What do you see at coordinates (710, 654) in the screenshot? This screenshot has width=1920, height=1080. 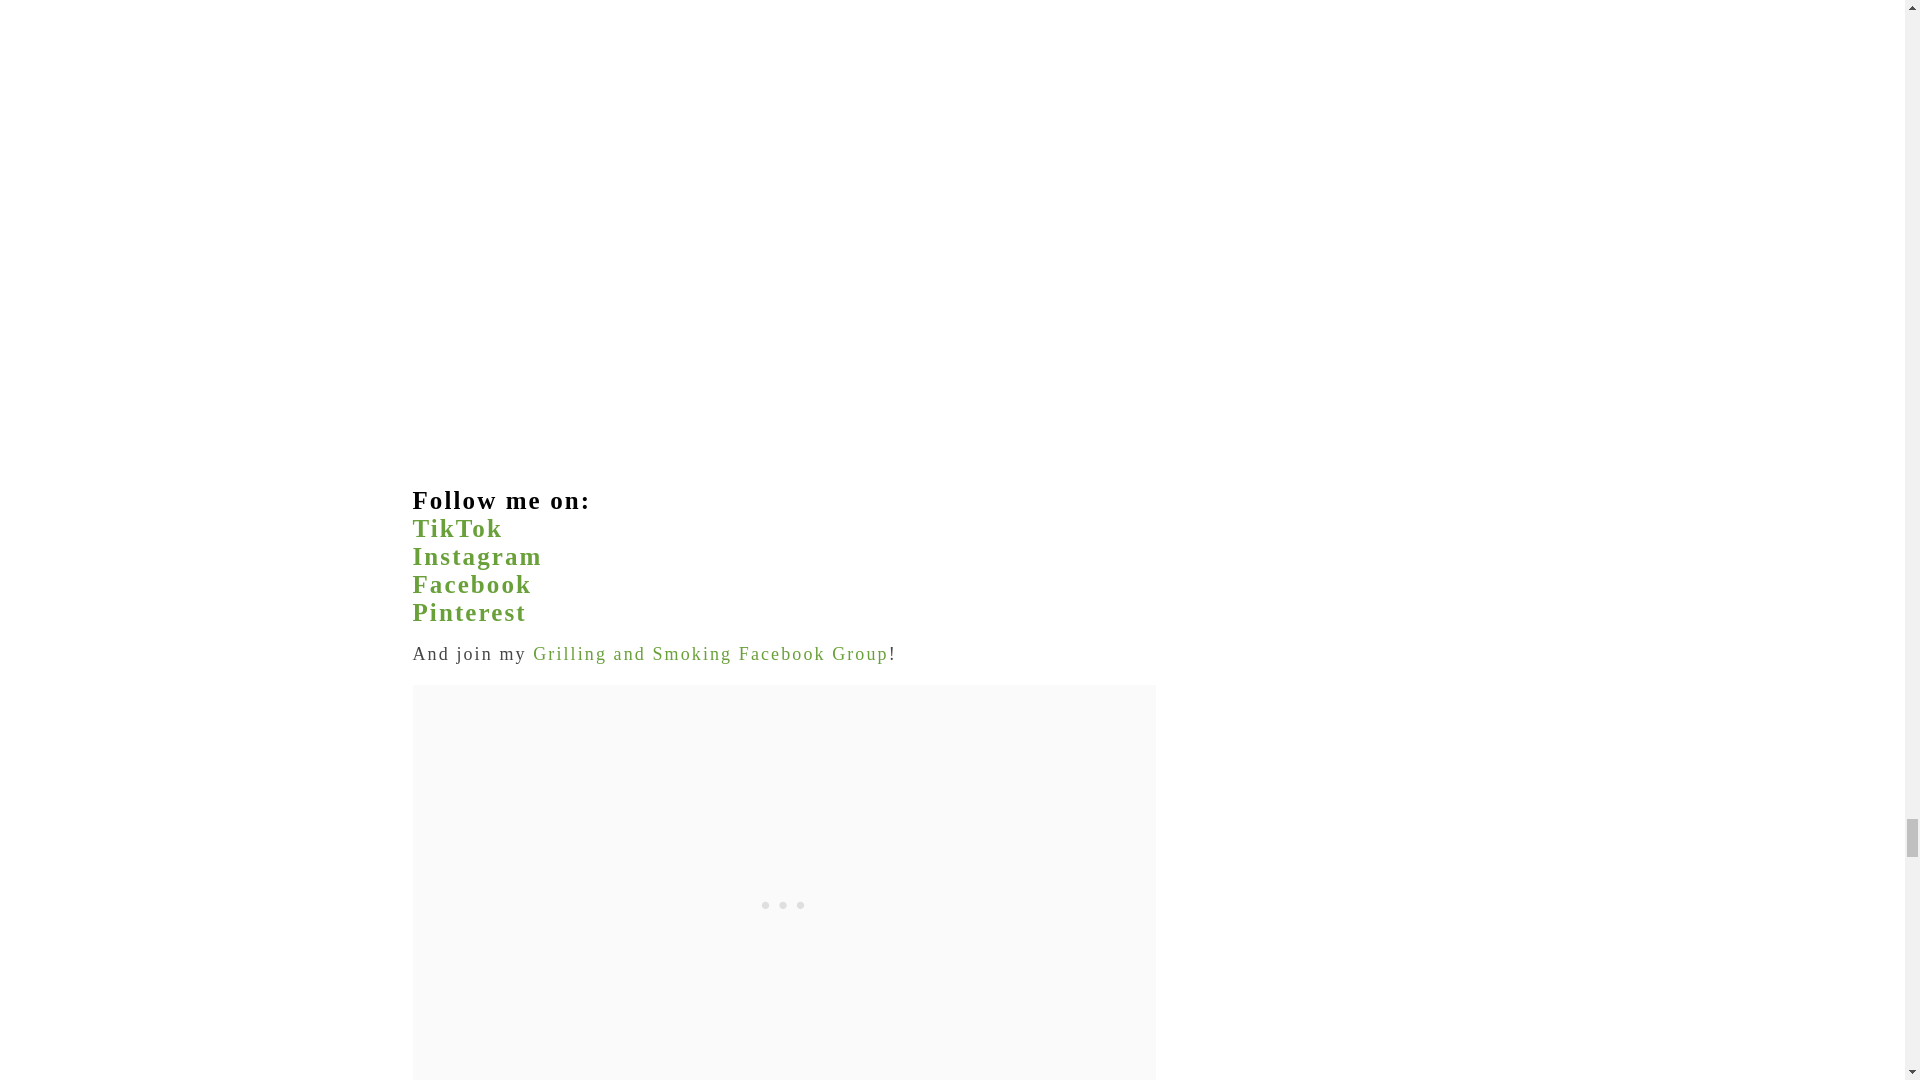 I see `Grilling and Smoking Facebook Group` at bounding box center [710, 654].